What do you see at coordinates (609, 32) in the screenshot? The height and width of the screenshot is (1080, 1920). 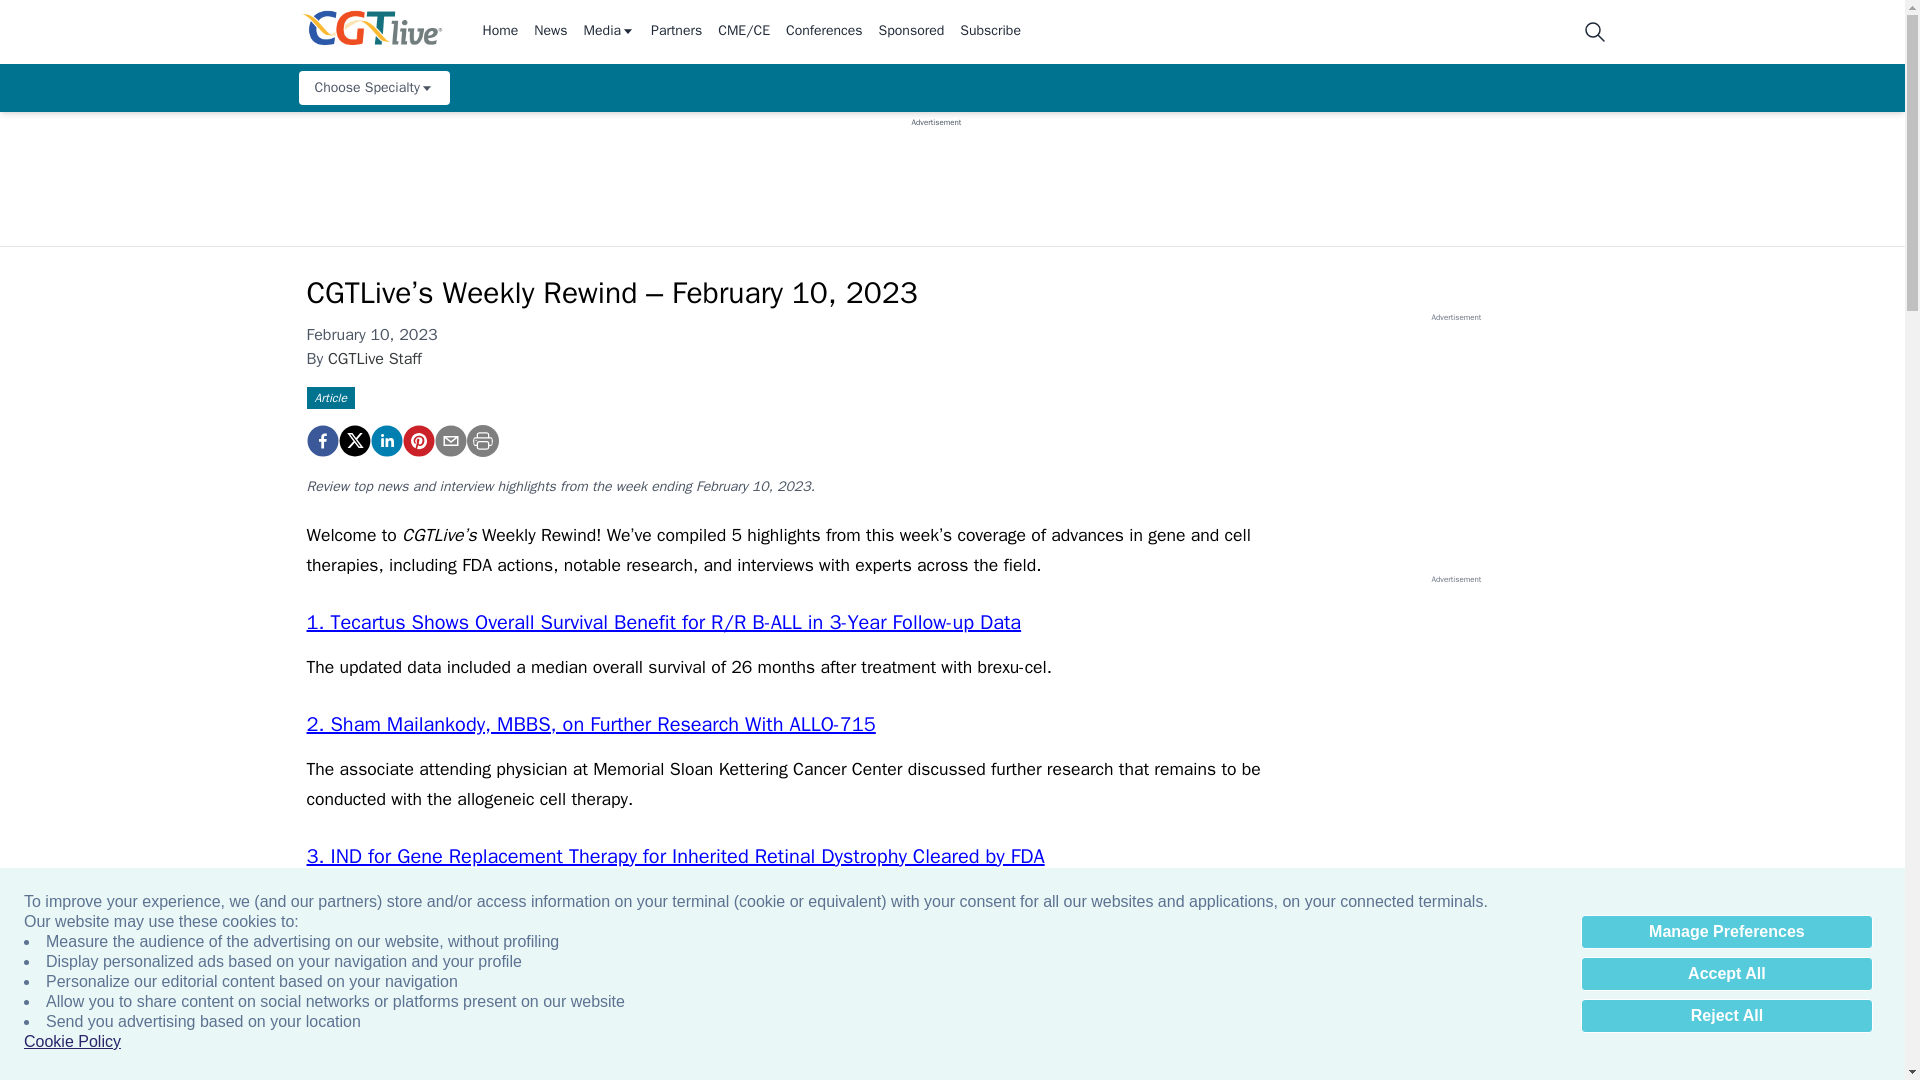 I see `Media` at bounding box center [609, 32].